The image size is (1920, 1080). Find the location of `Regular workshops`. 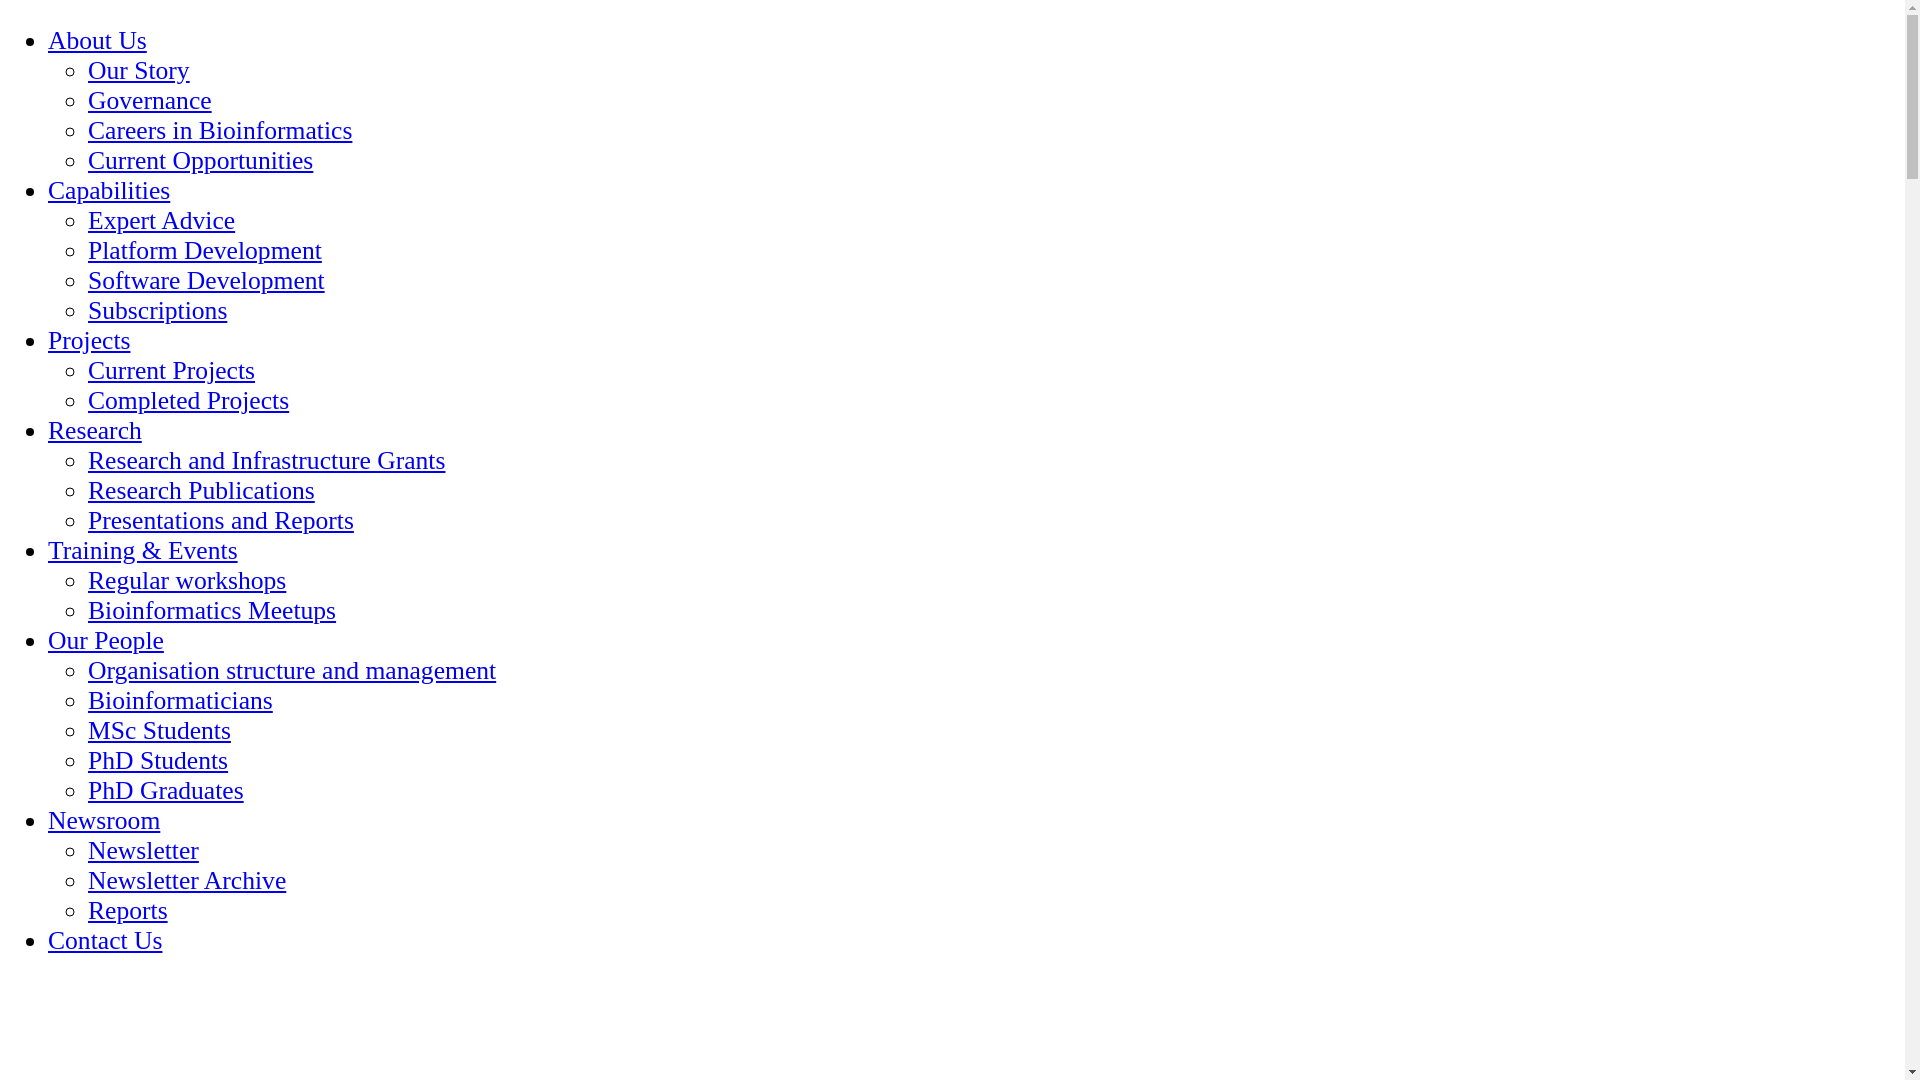

Regular workshops is located at coordinates (187, 580).